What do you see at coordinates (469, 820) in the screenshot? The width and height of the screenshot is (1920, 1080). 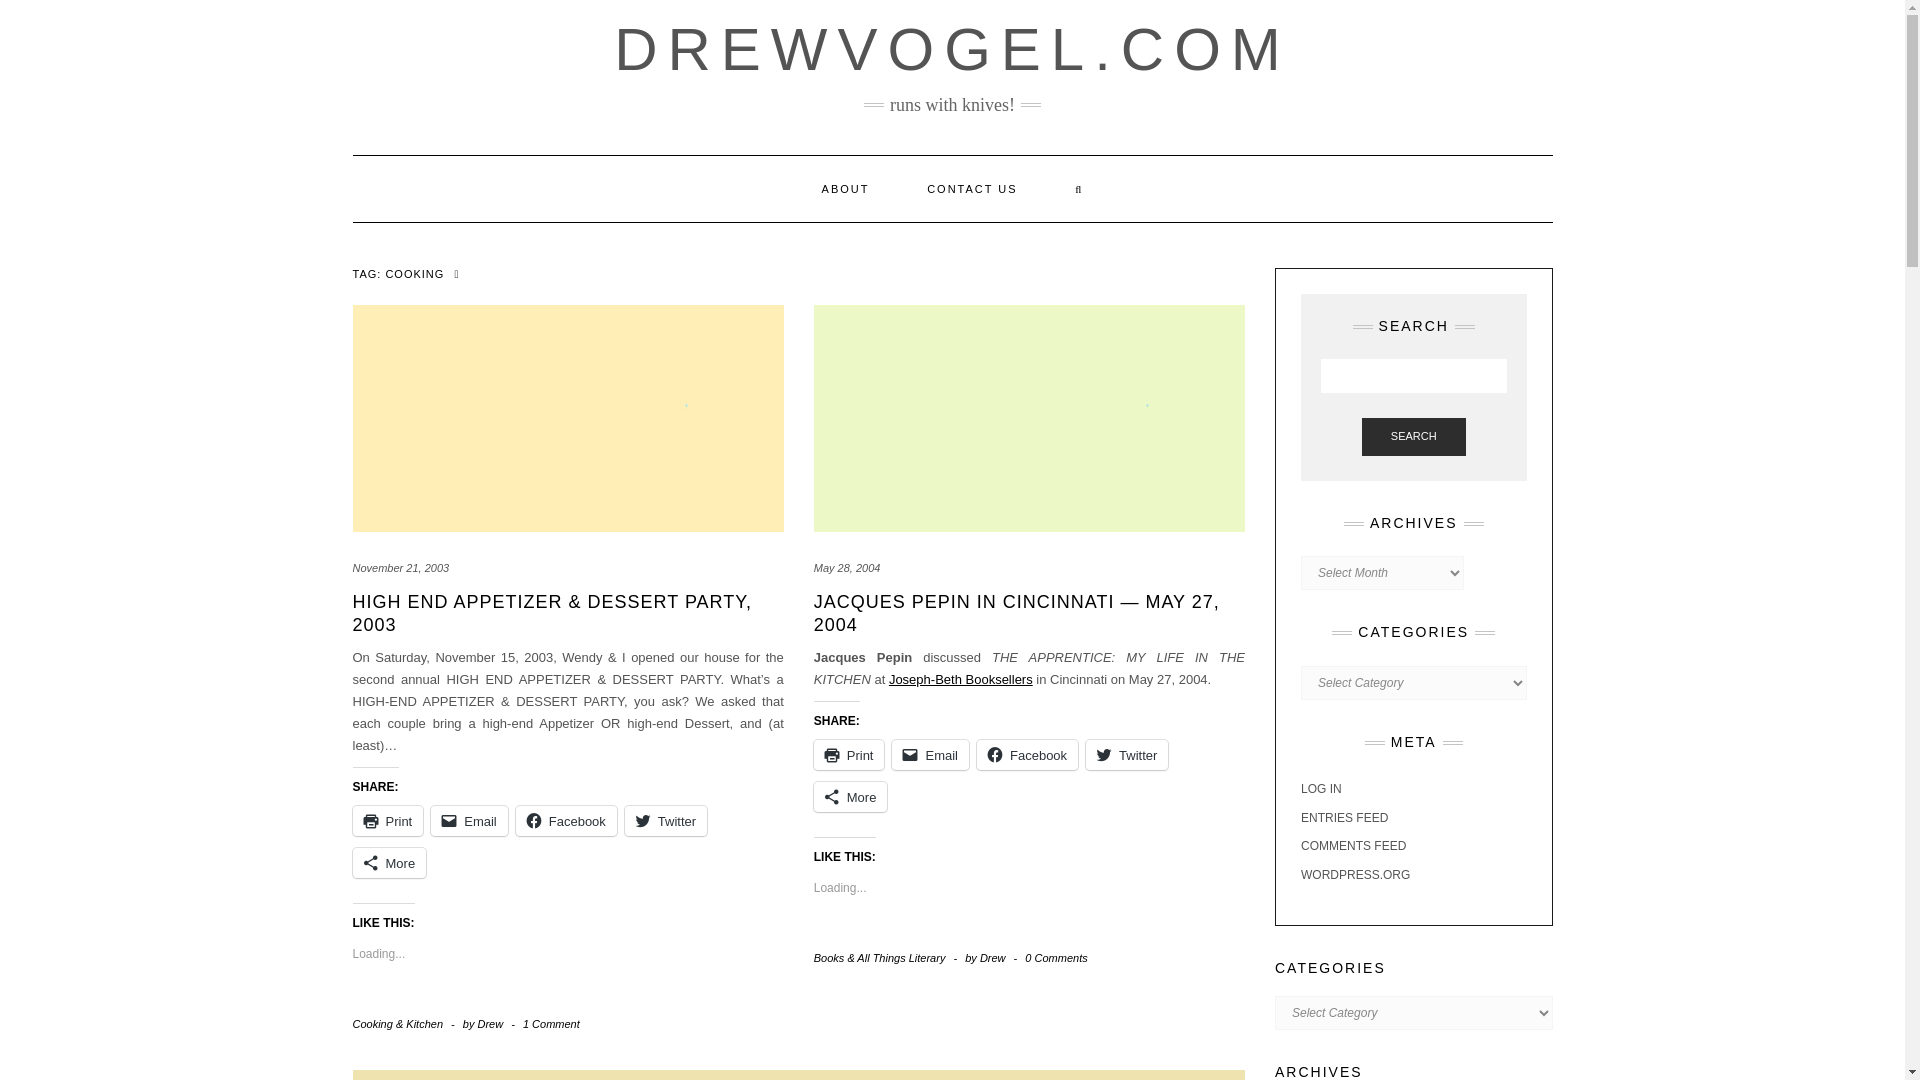 I see `Email` at bounding box center [469, 820].